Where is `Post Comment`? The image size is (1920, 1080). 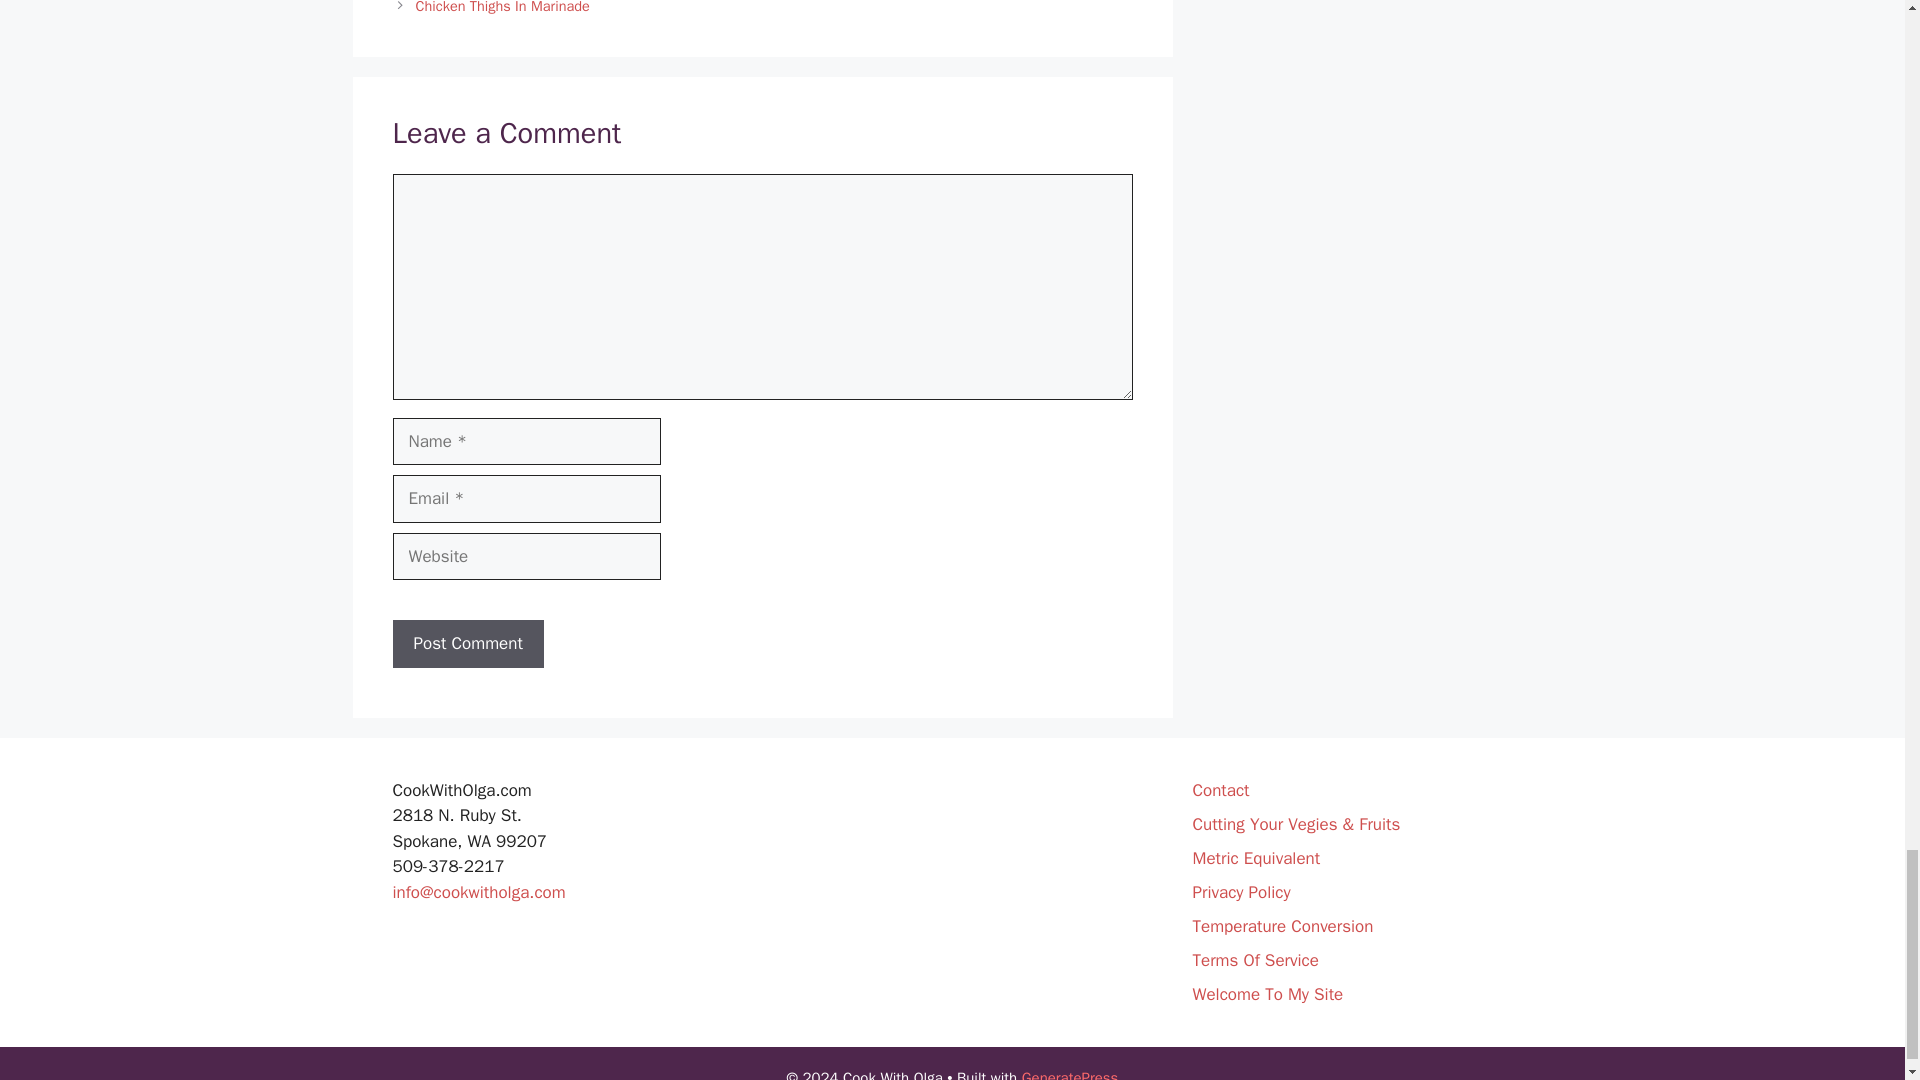 Post Comment is located at coordinates (467, 644).